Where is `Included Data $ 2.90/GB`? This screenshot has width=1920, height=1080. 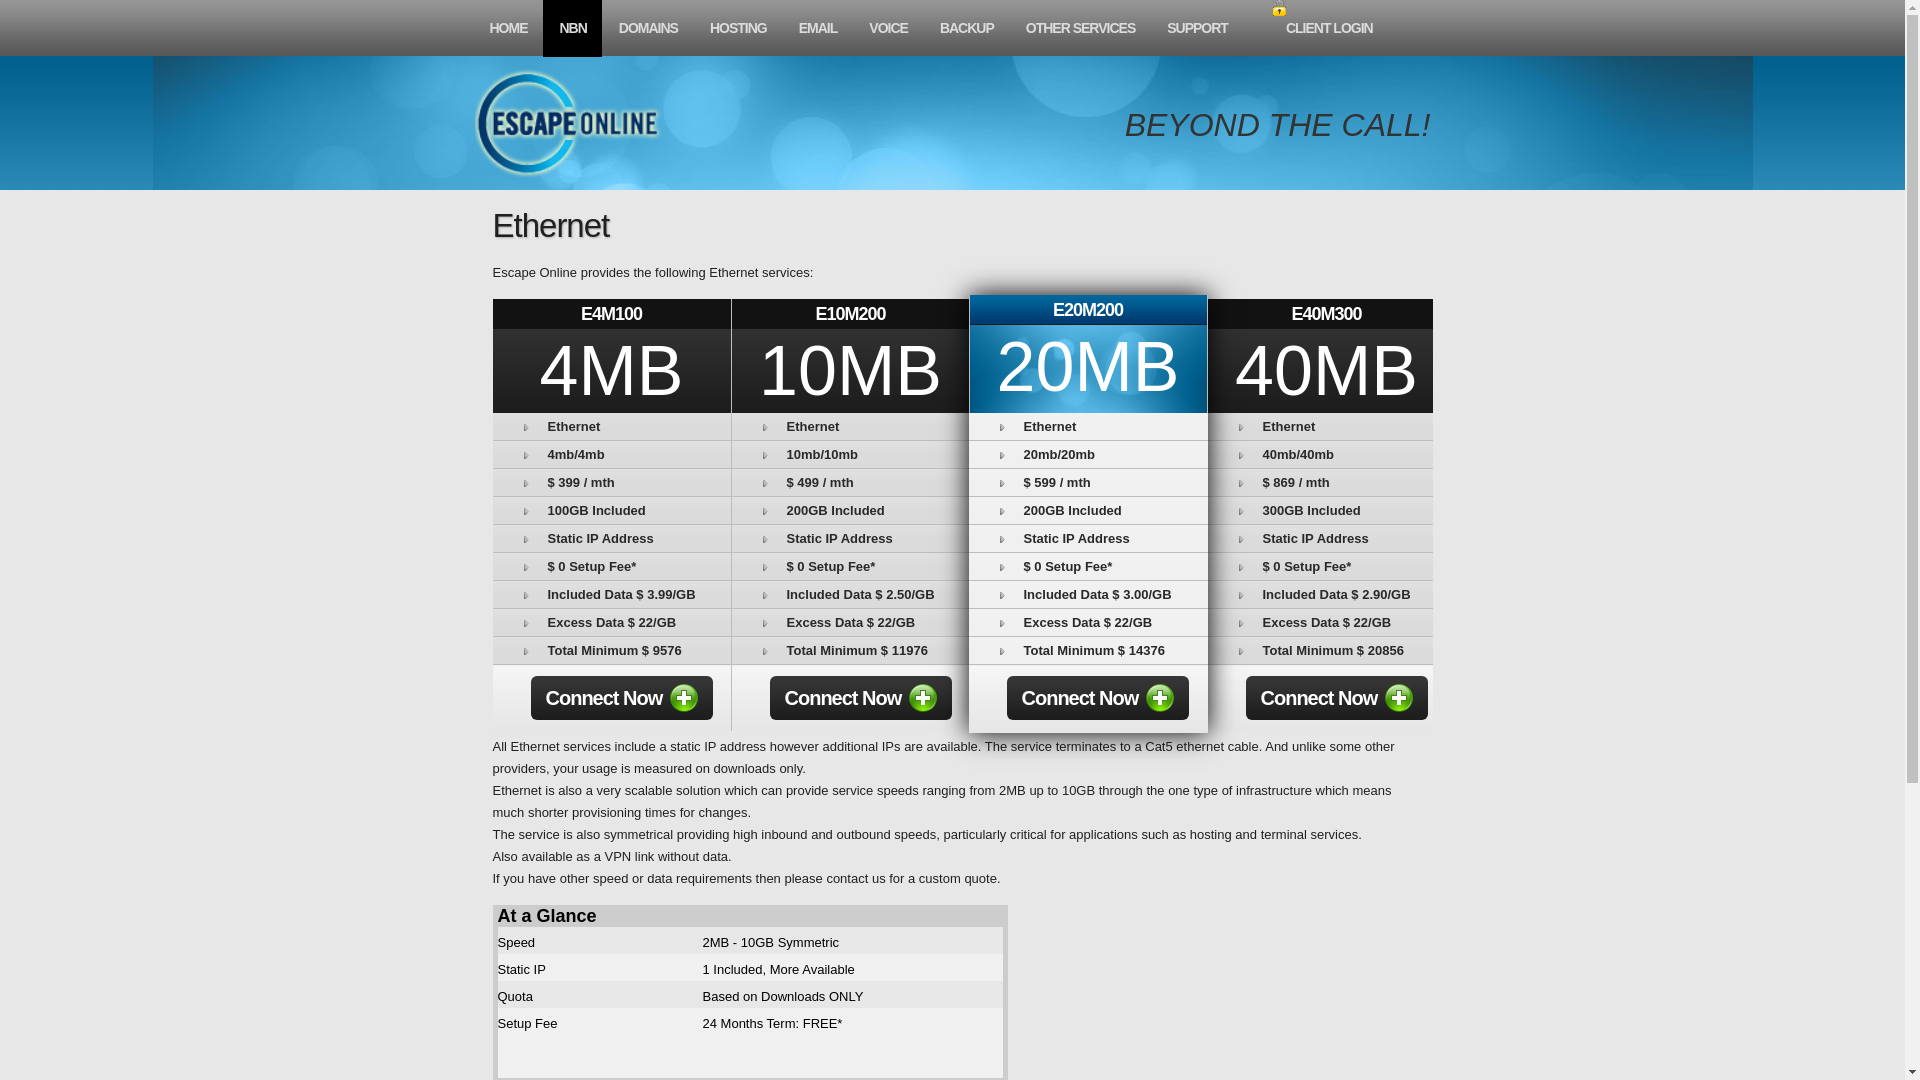 Included Data $ 2.90/GB is located at coordinates (1327, 594).